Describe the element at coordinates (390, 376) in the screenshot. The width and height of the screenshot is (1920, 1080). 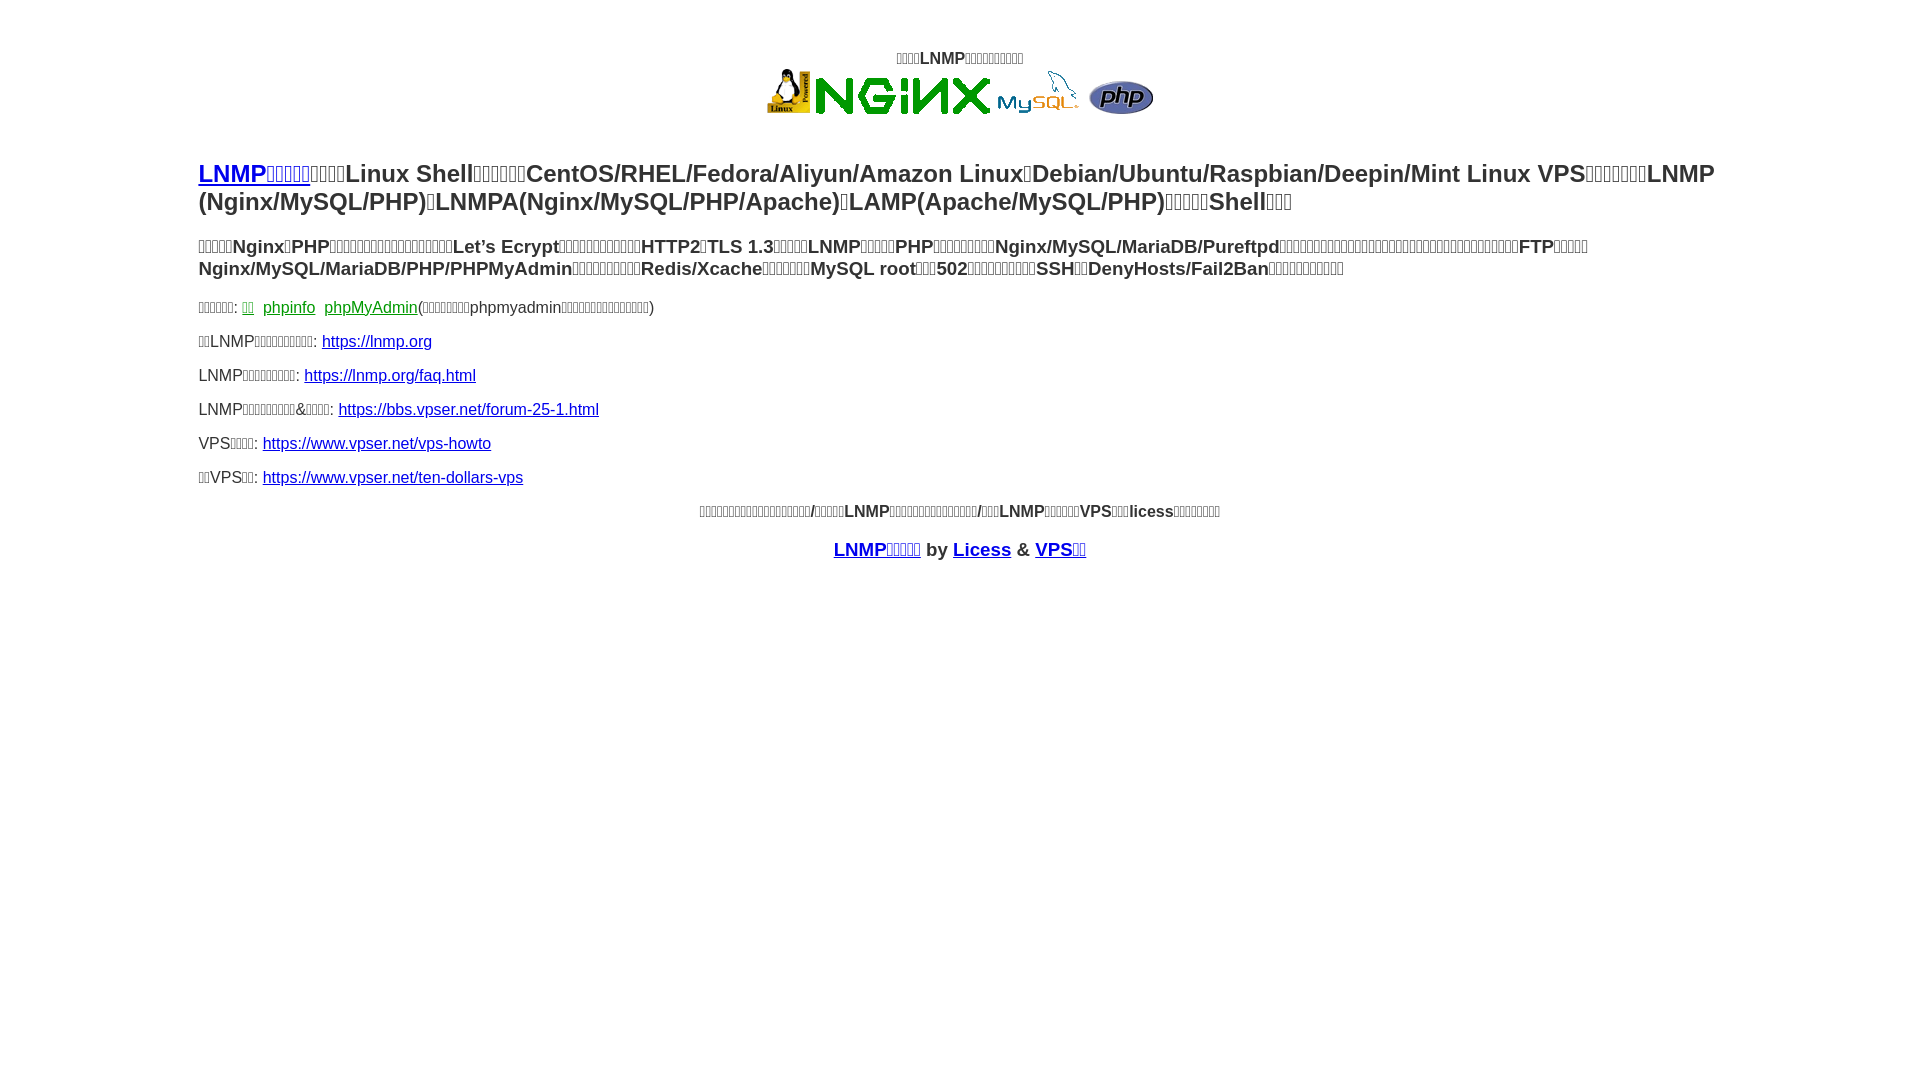
I see `https://lnmp.org/faq.html` at that location.